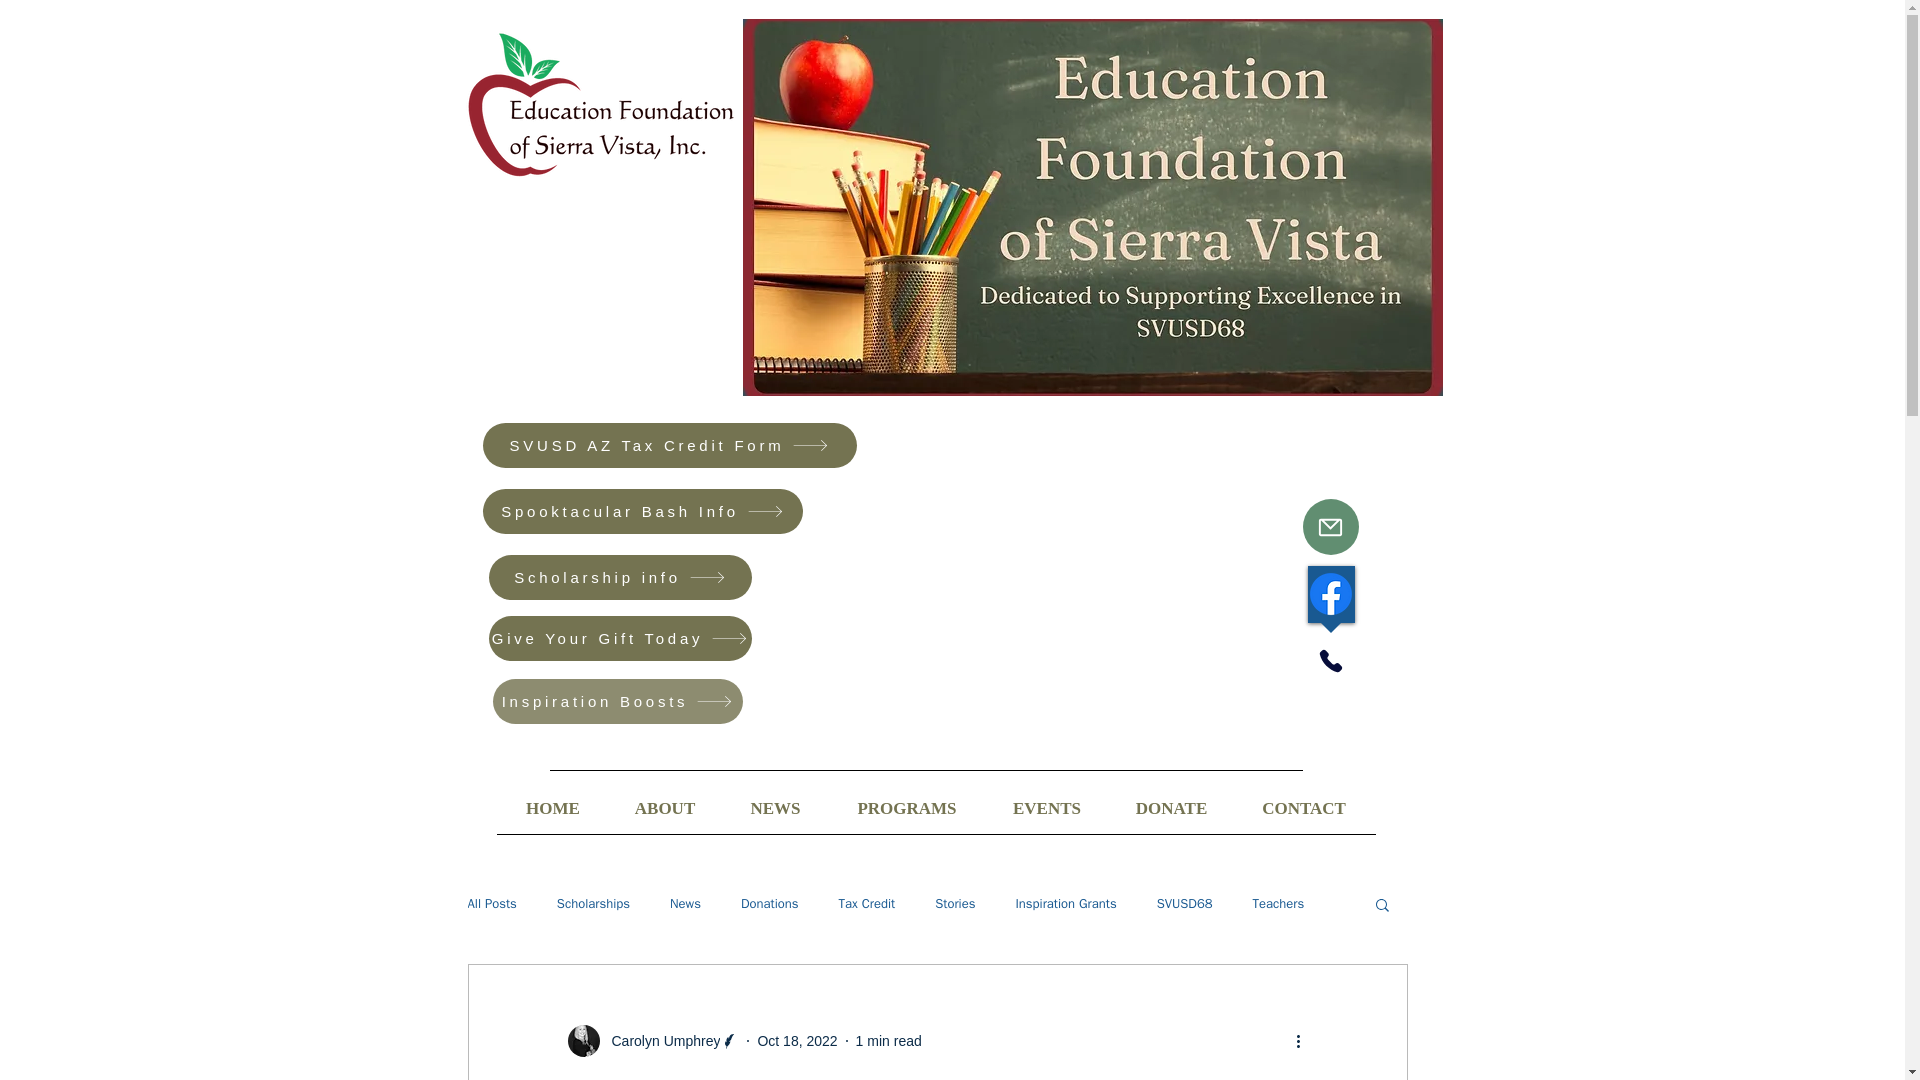 This screenshot has width=1920, height=1080. What do you see at coordinates (668, 445) in the screenshot?
I see `SVUSD AZ Tax Credit Form` at bounding box center [668, 445].